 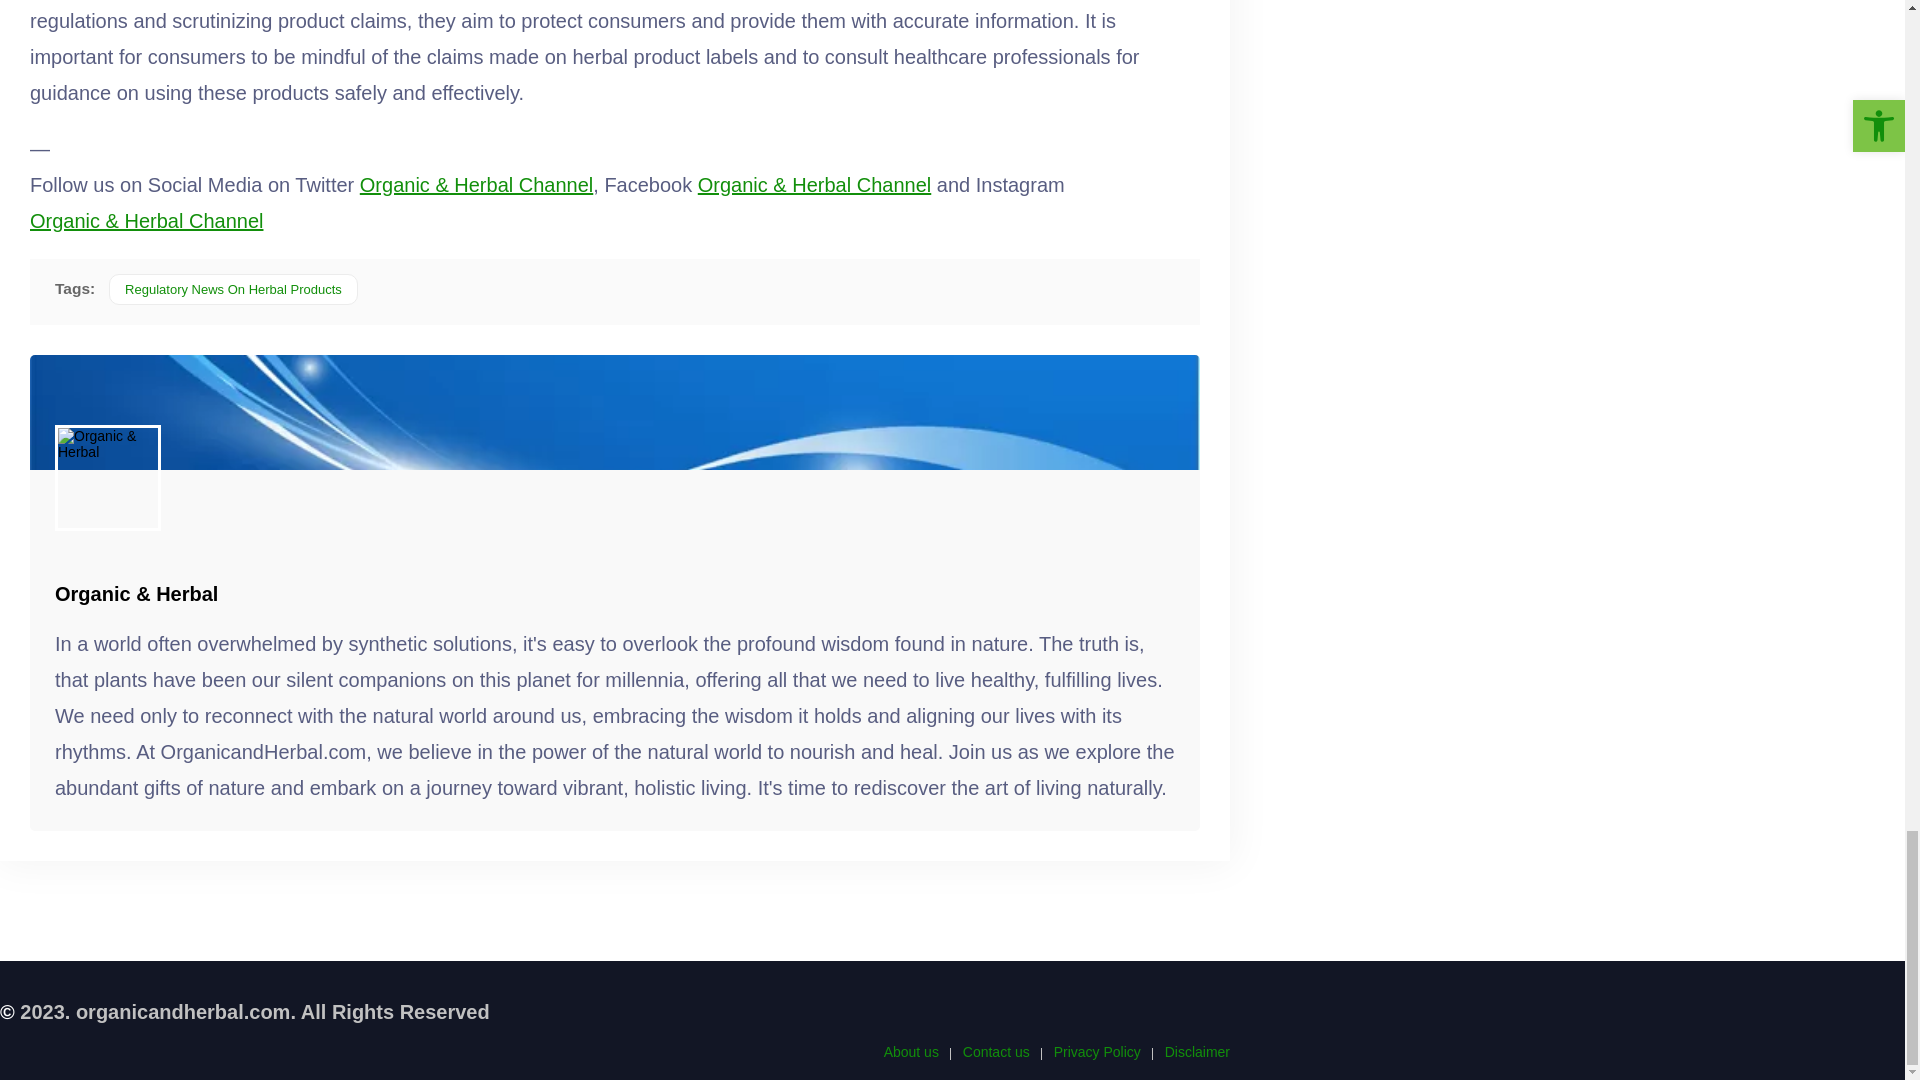 What do you see at coordinates (996, 1052) in the screenshot?
I see `Contact us` at bounding box center [996, 1052].